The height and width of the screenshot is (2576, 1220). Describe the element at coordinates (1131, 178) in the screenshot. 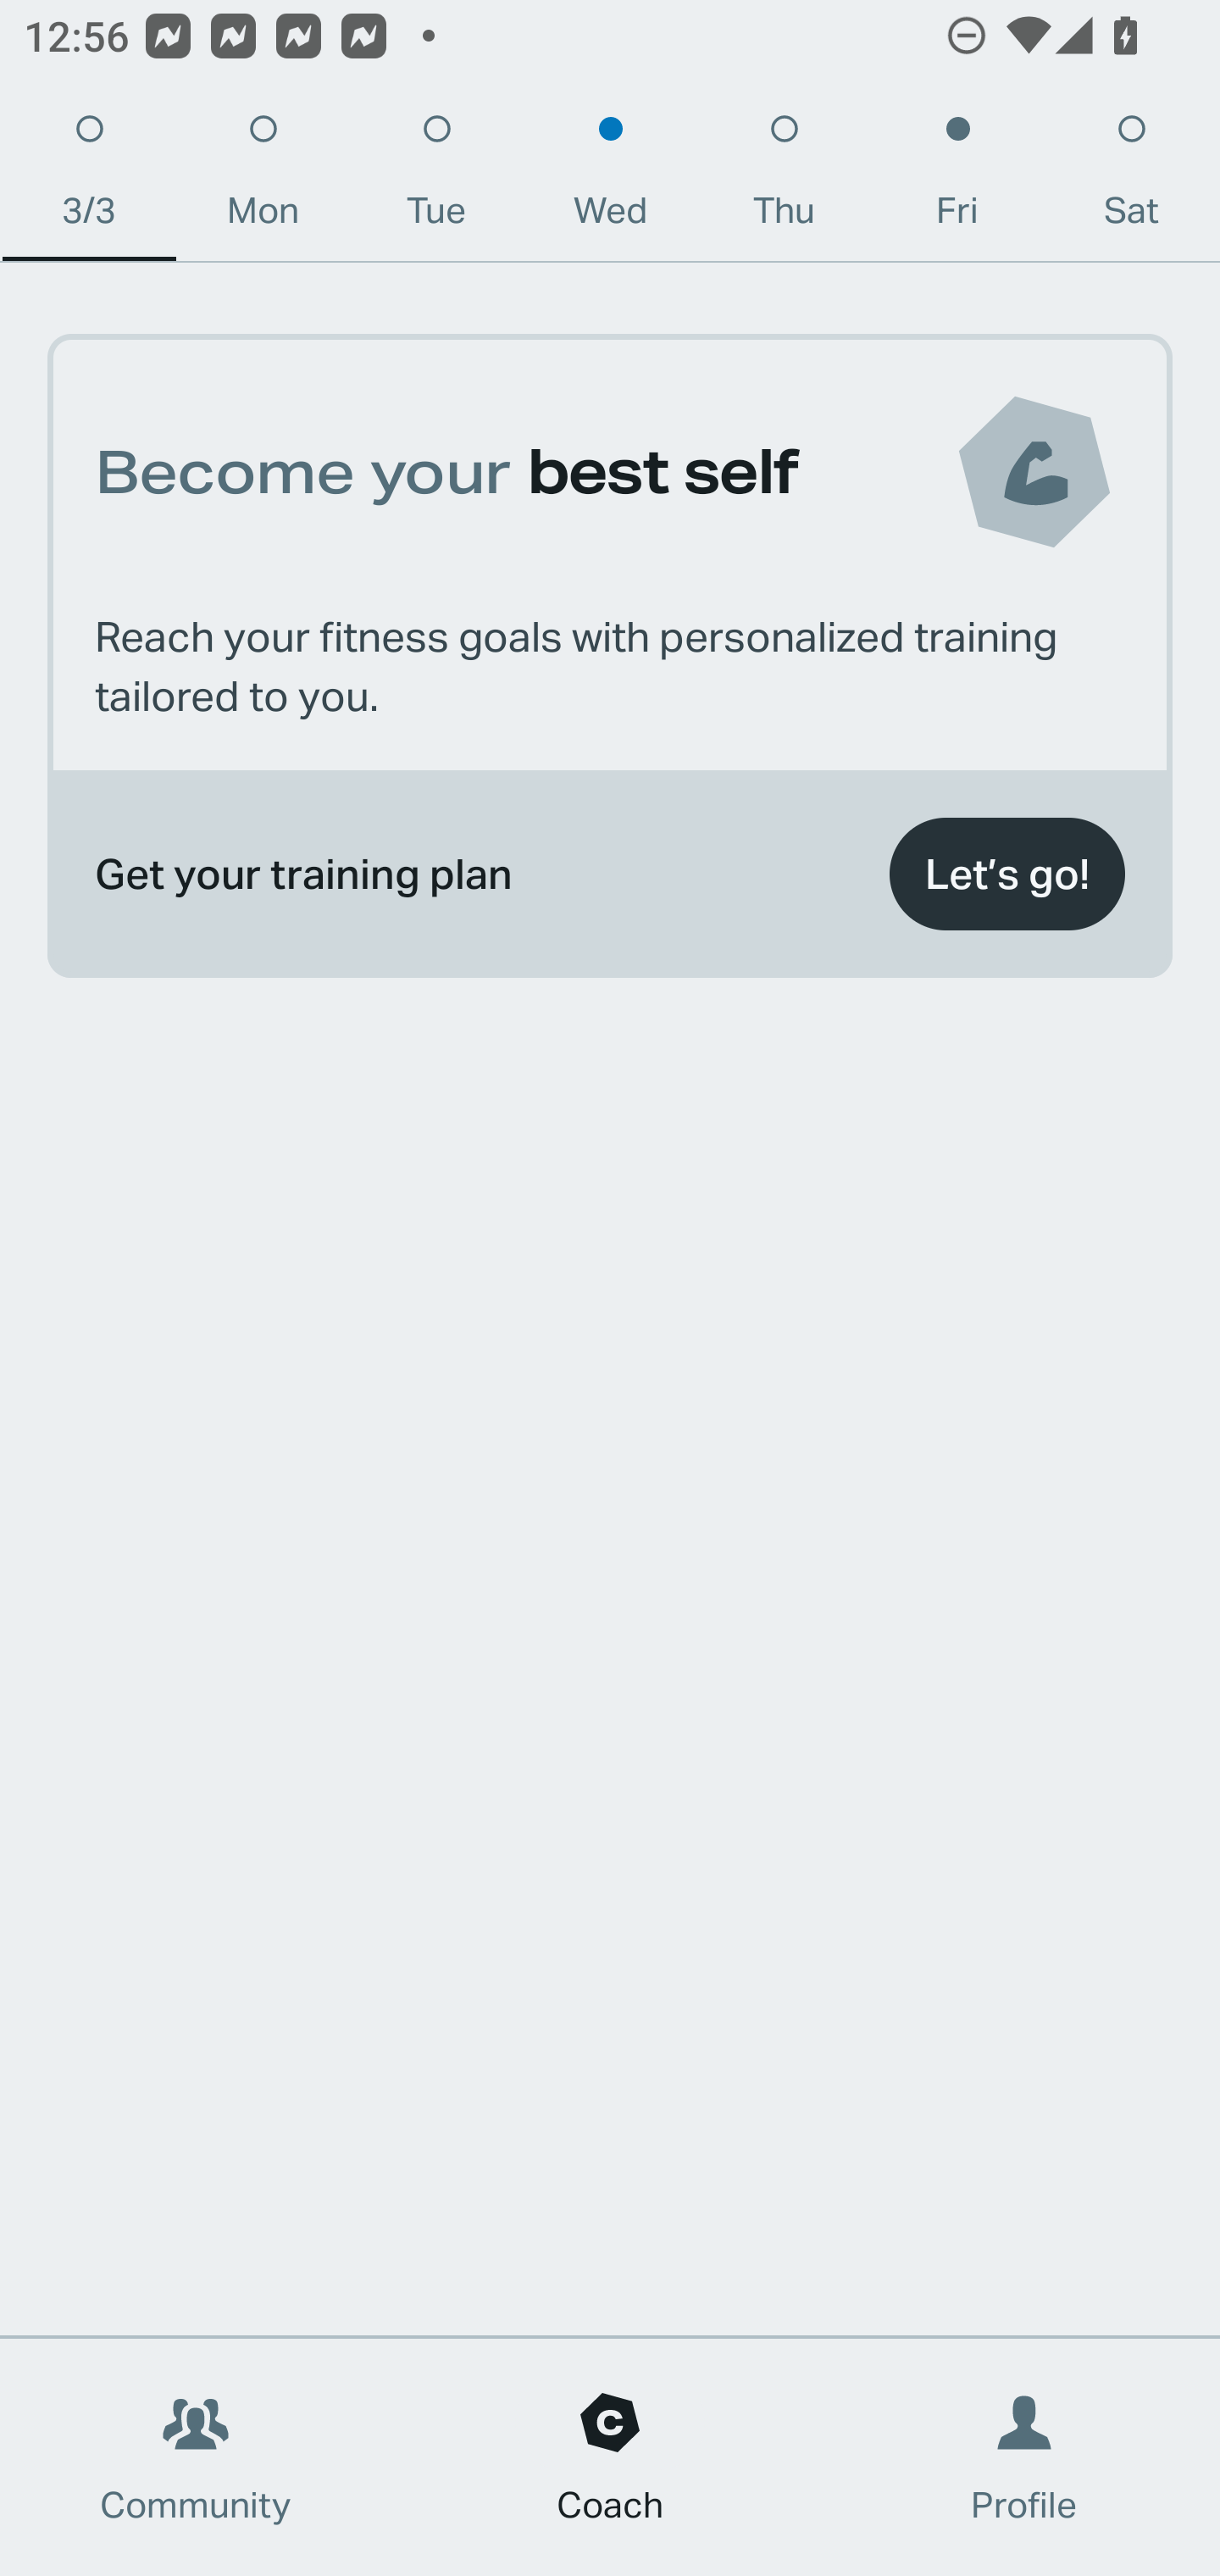

I see `Sat` at that location.